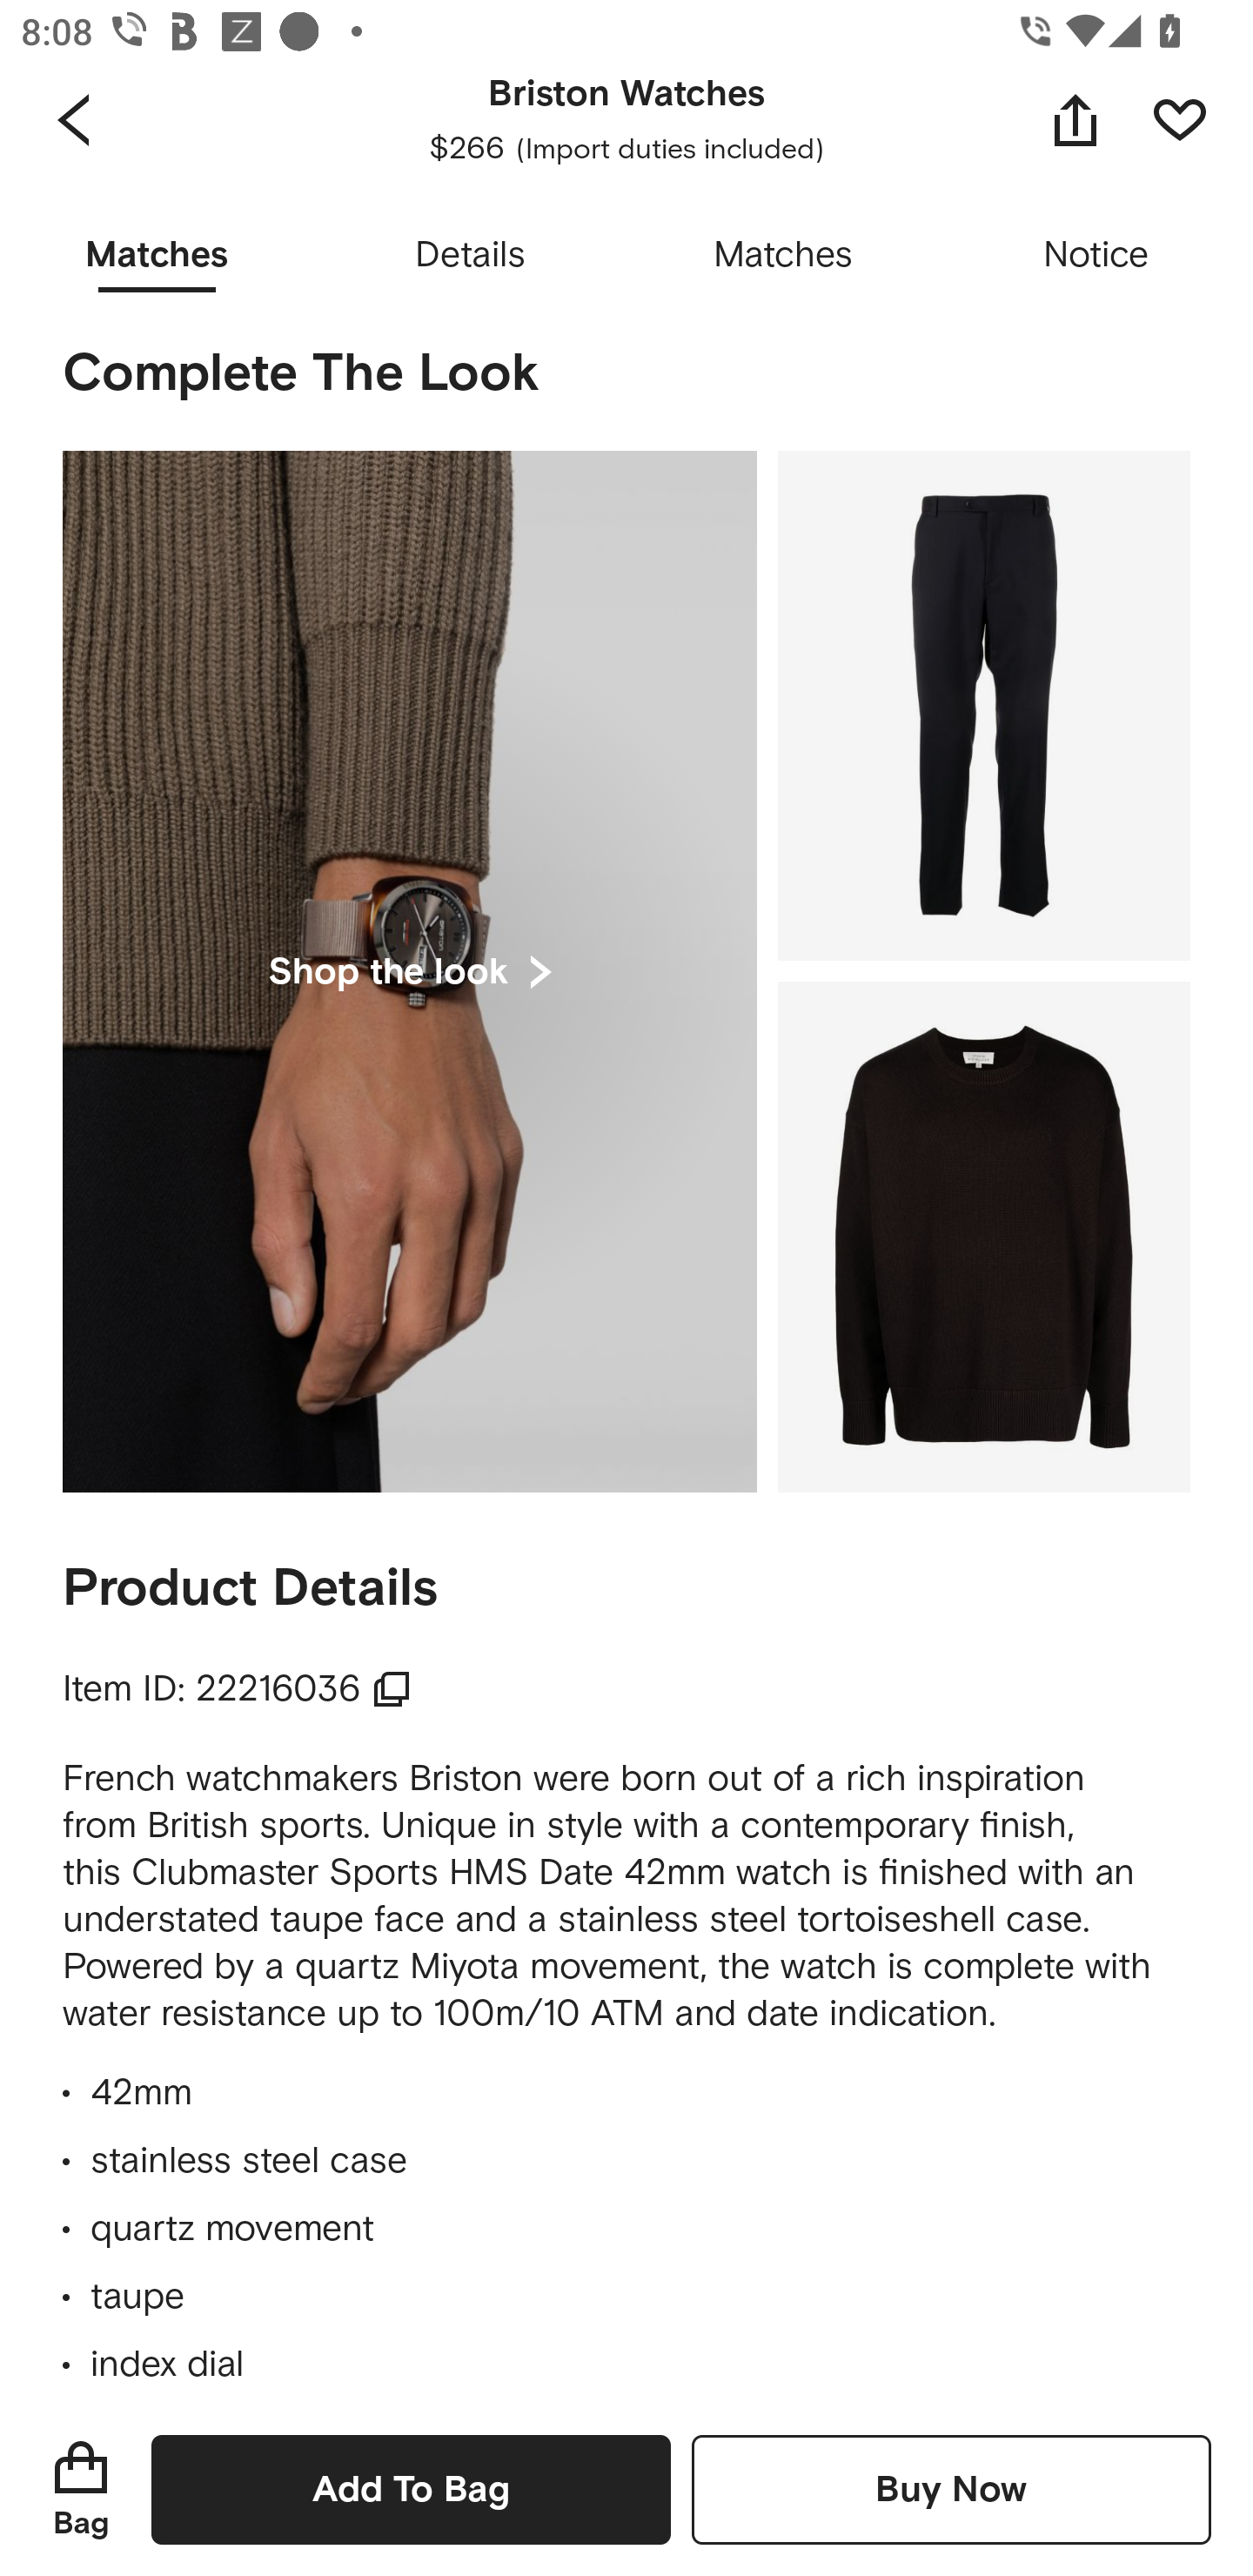  I want to click on Item ID: 22216036, so click(237, 1690).